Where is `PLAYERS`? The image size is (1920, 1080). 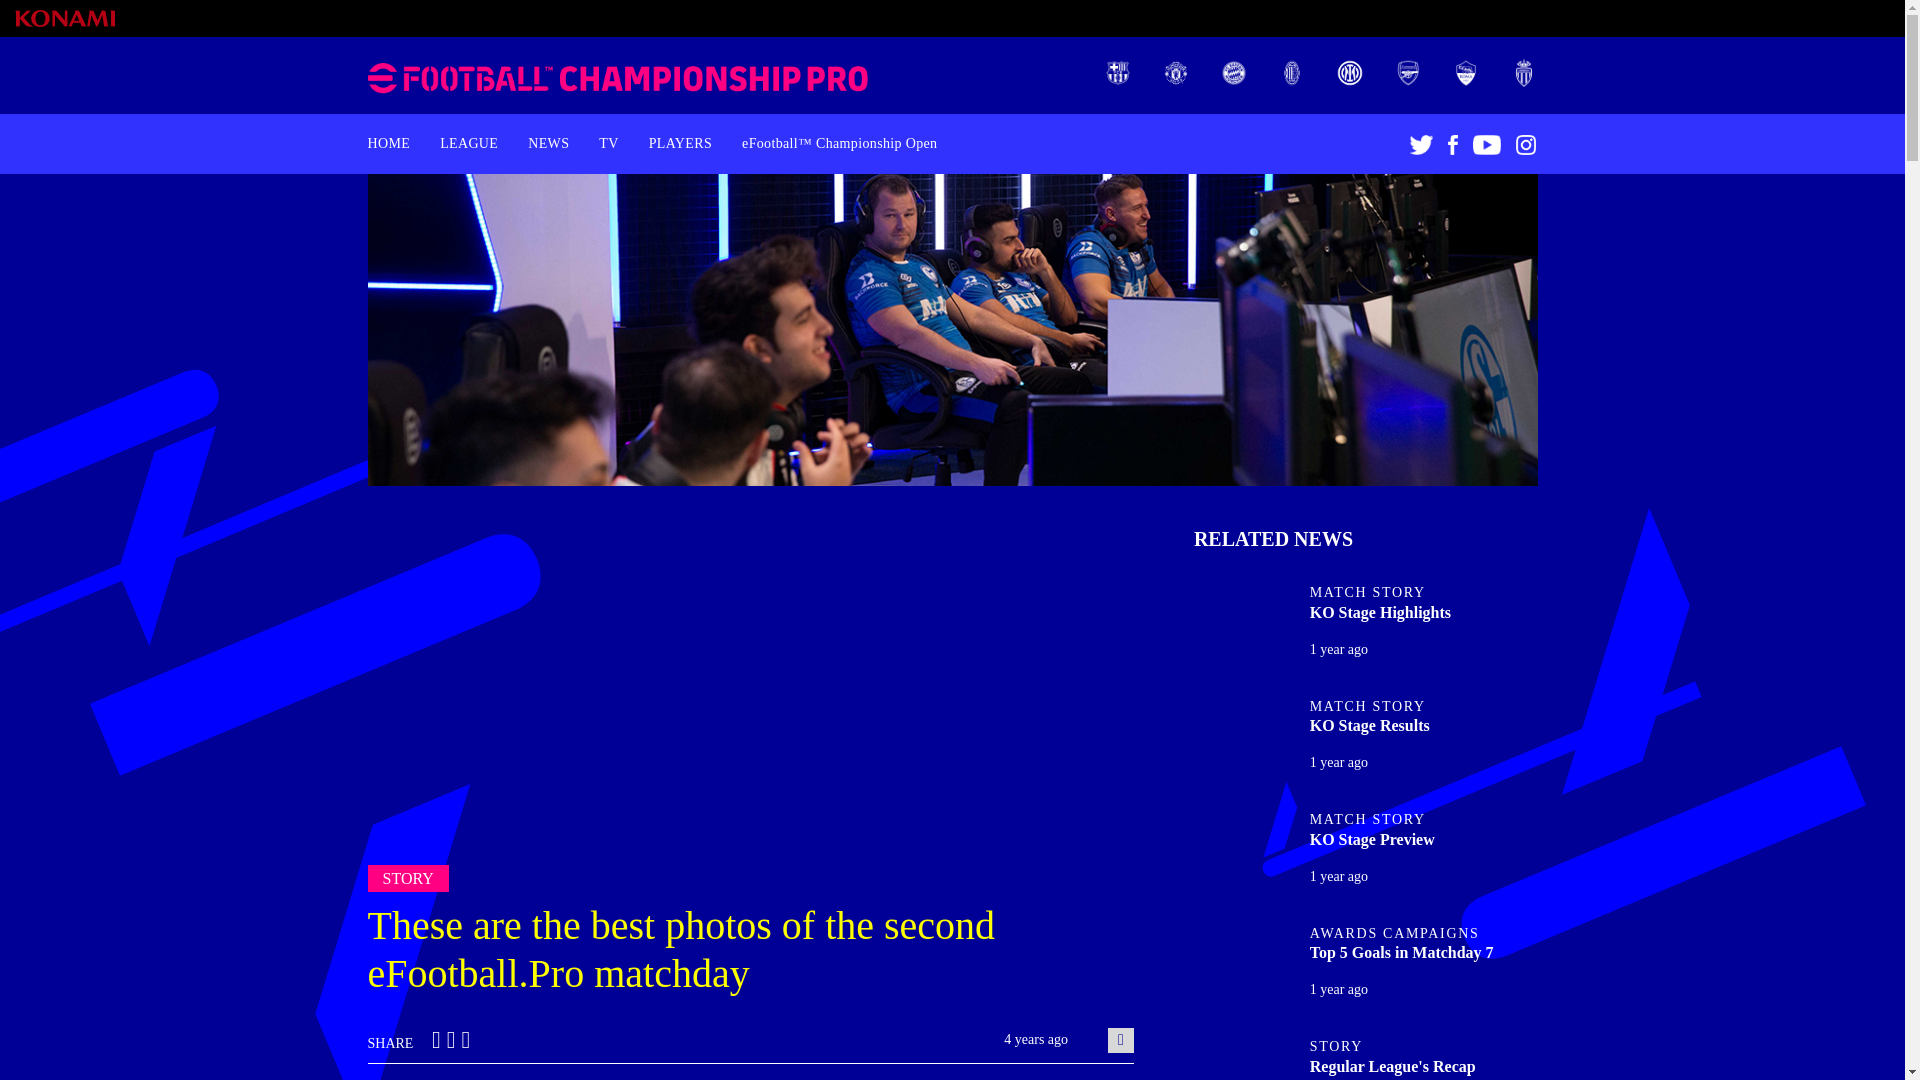 PLAYERS is located at coordinates (680, 144).